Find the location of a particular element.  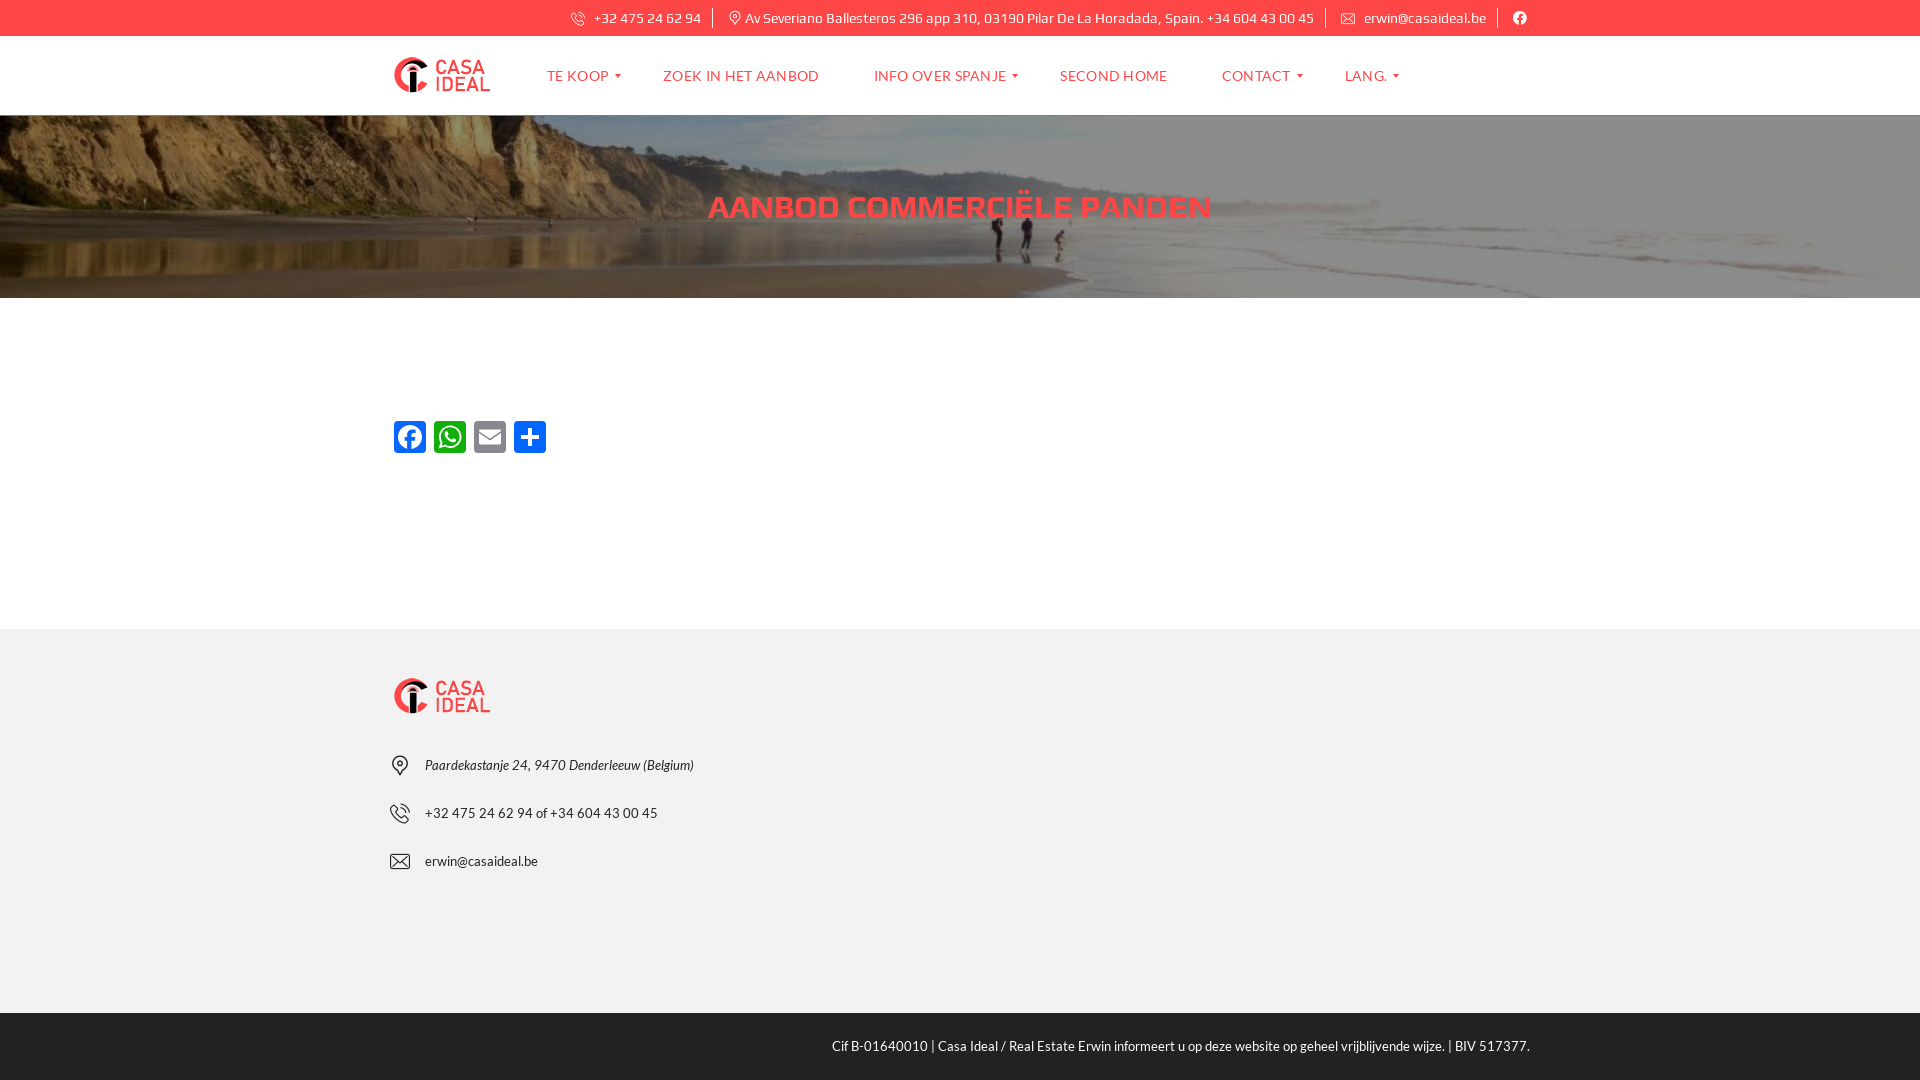

INFO OVER SPANJE is located at coordinates (940, 76).